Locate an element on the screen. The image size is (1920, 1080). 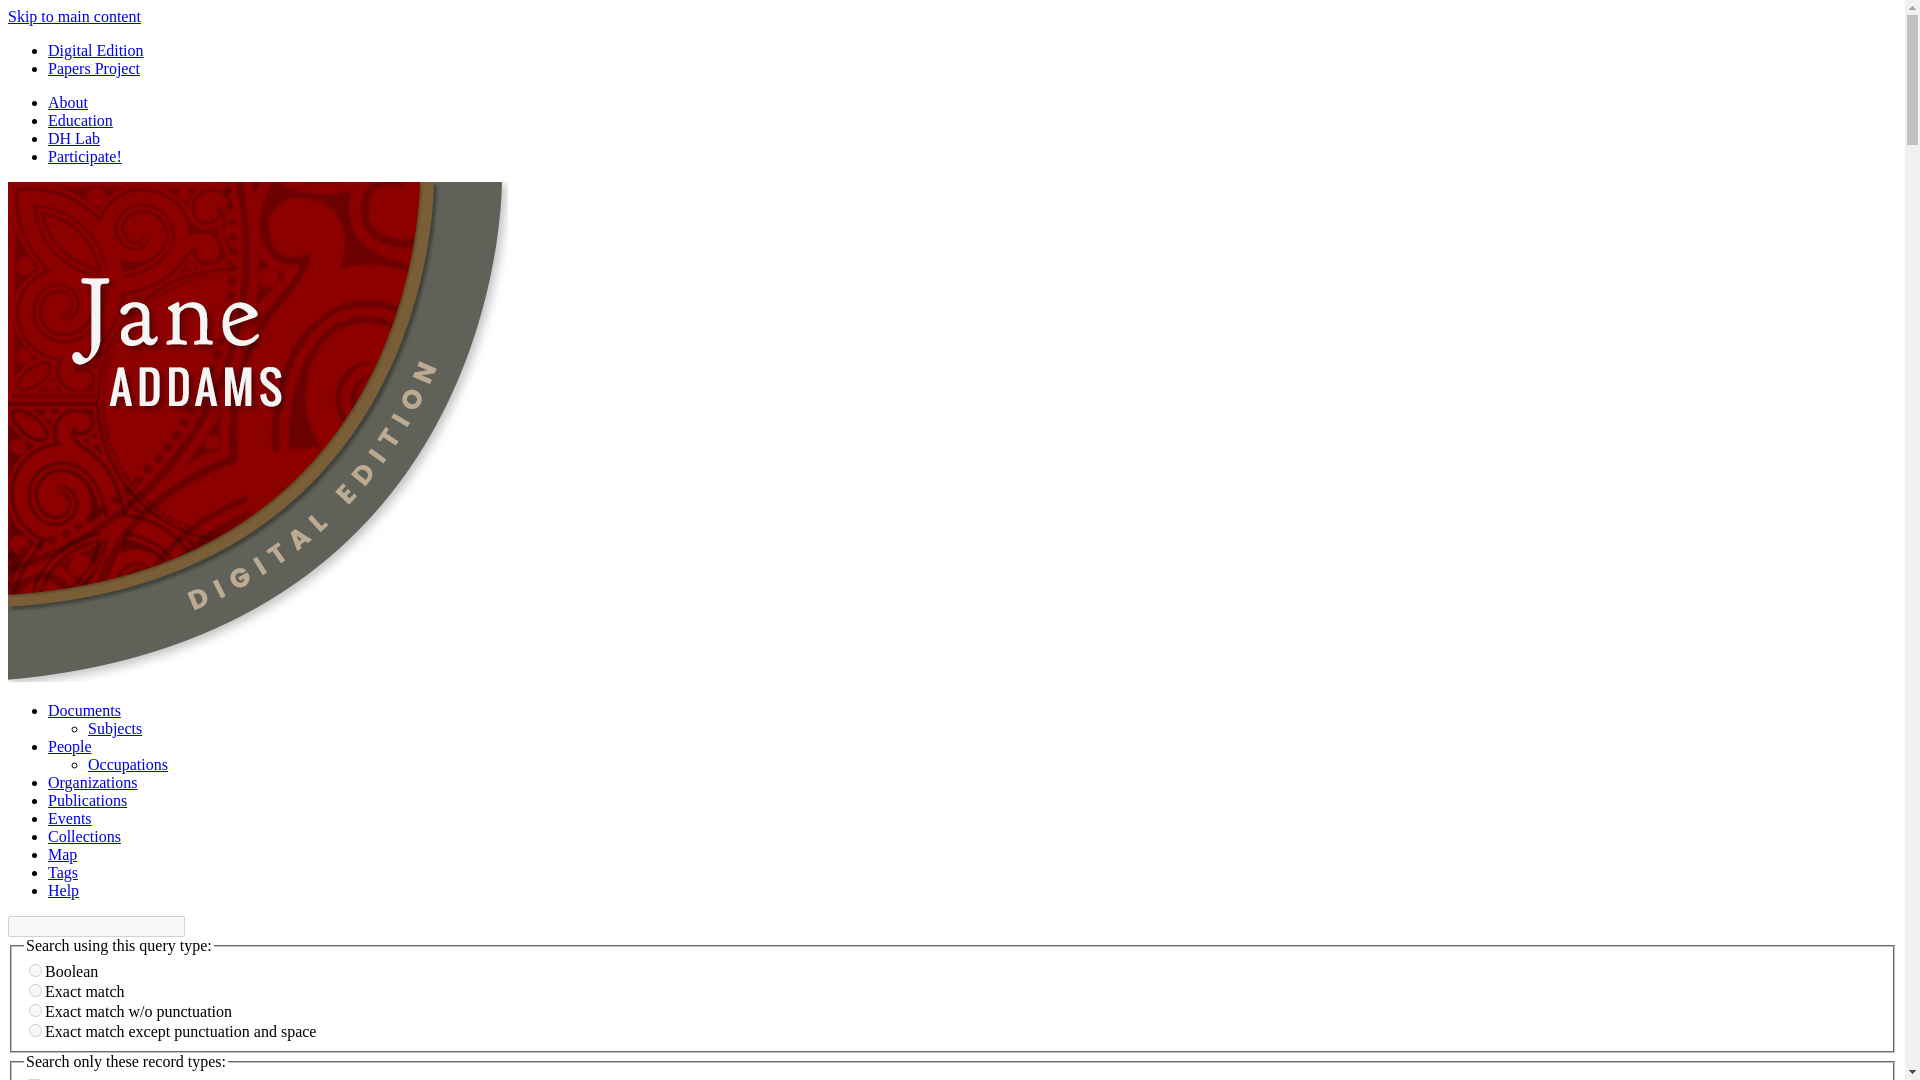
Papers Project is located at coordinates (94, 68).